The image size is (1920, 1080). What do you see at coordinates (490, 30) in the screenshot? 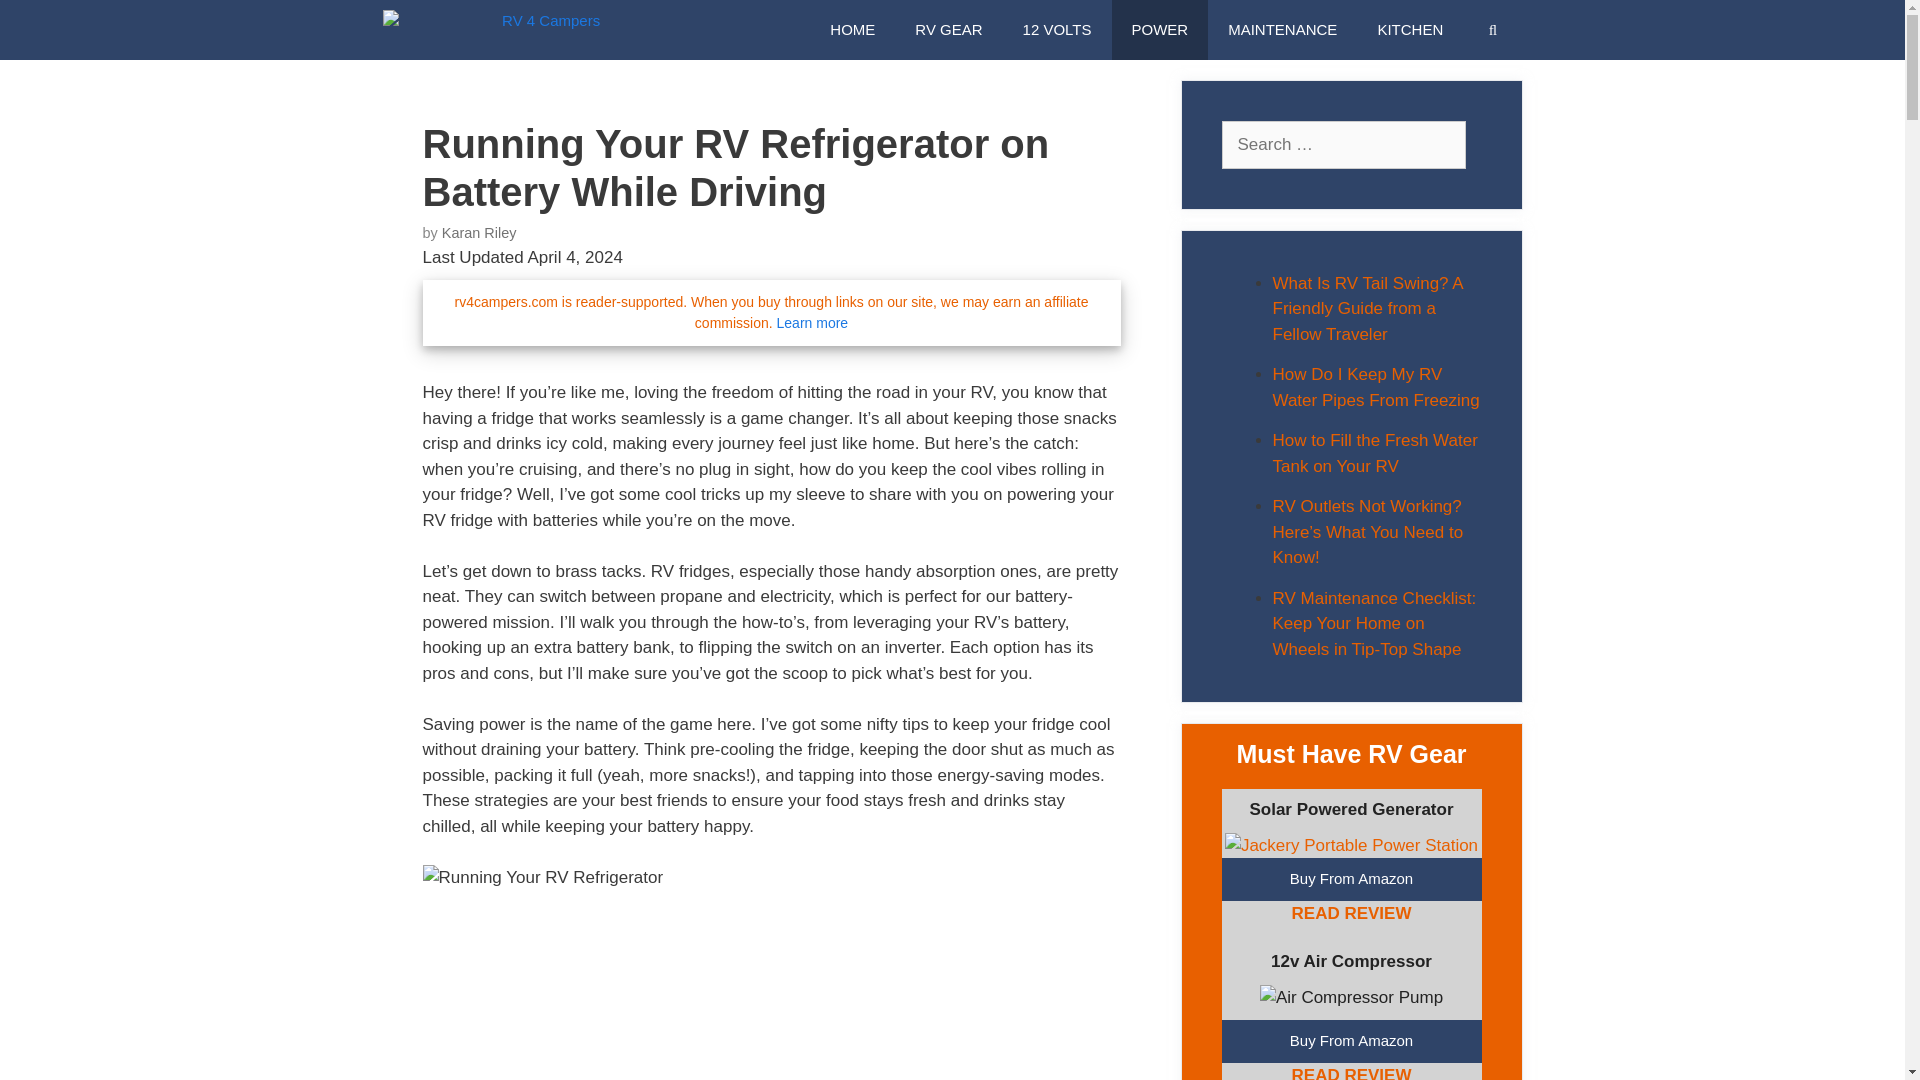
I see `RV 4 Campers` at bounding box center [490, 30].